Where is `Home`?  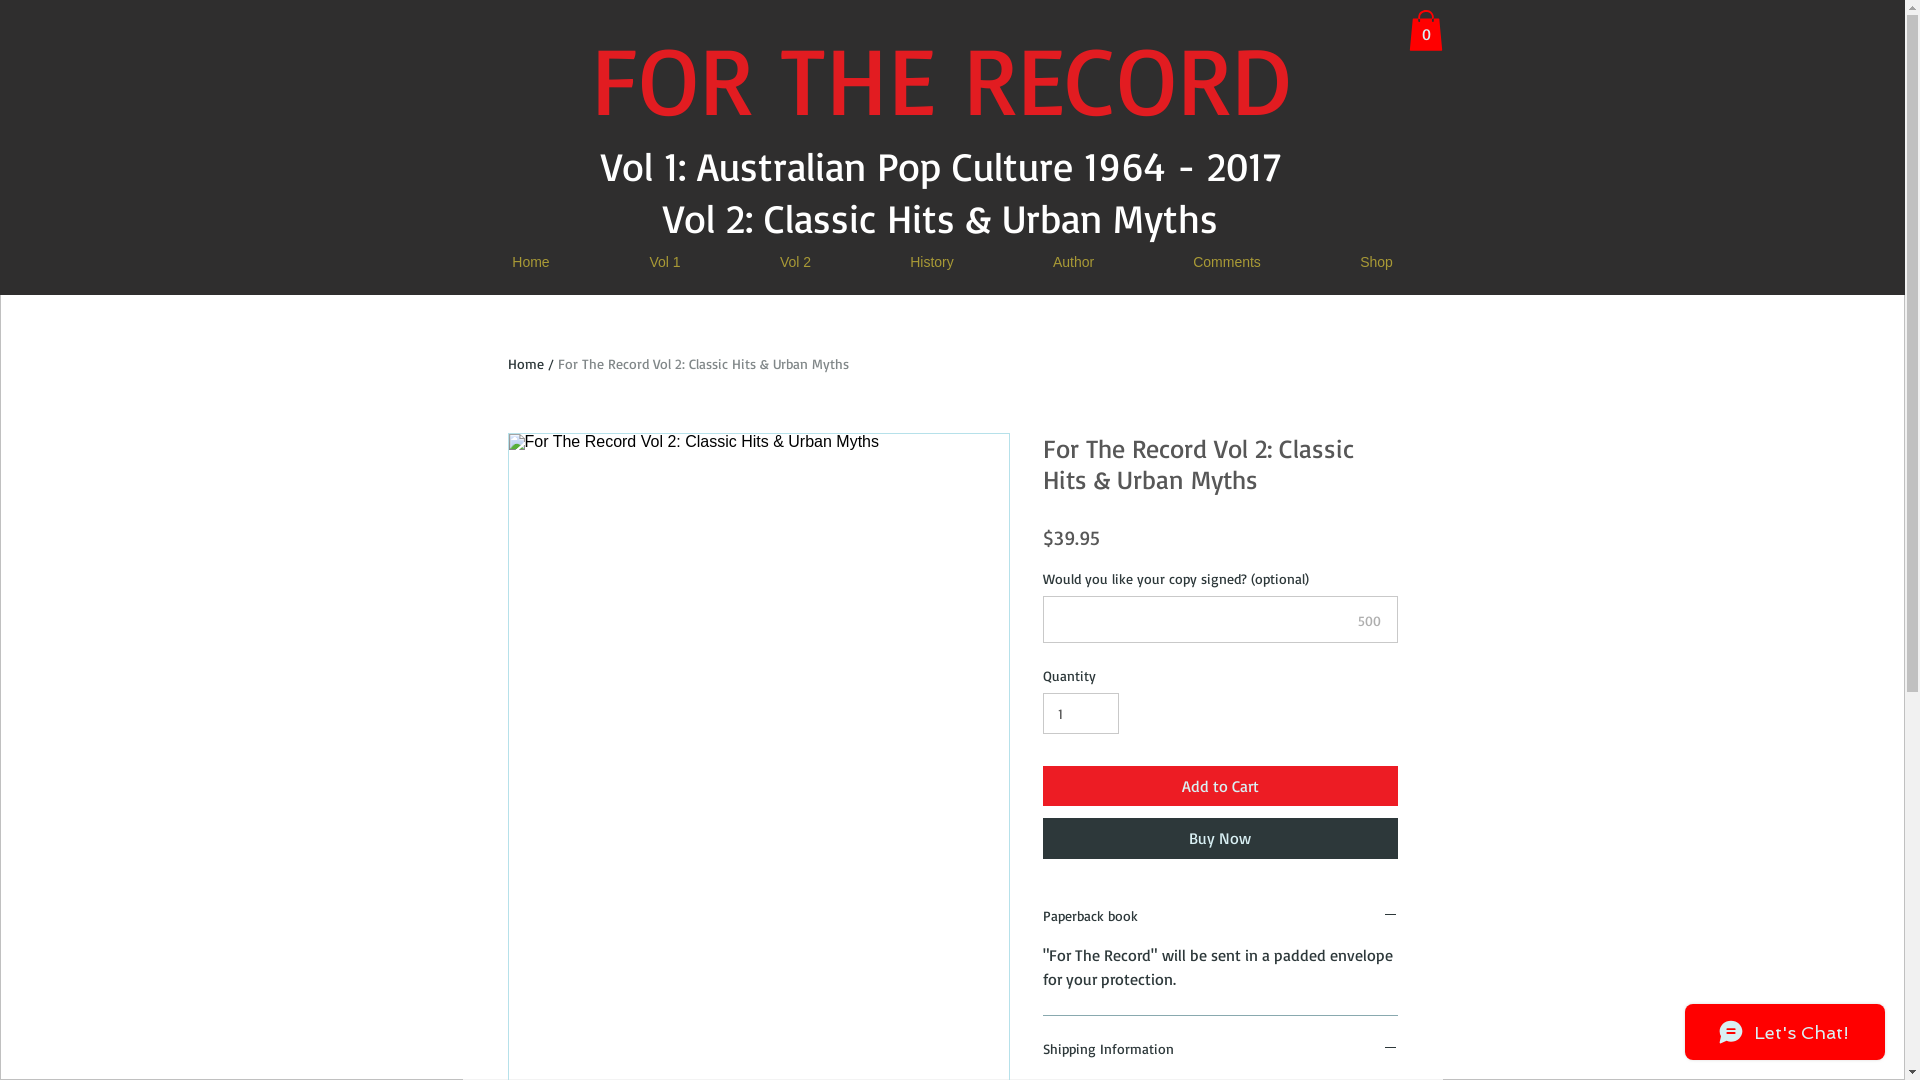 Home is located at coordinates (526, 364).